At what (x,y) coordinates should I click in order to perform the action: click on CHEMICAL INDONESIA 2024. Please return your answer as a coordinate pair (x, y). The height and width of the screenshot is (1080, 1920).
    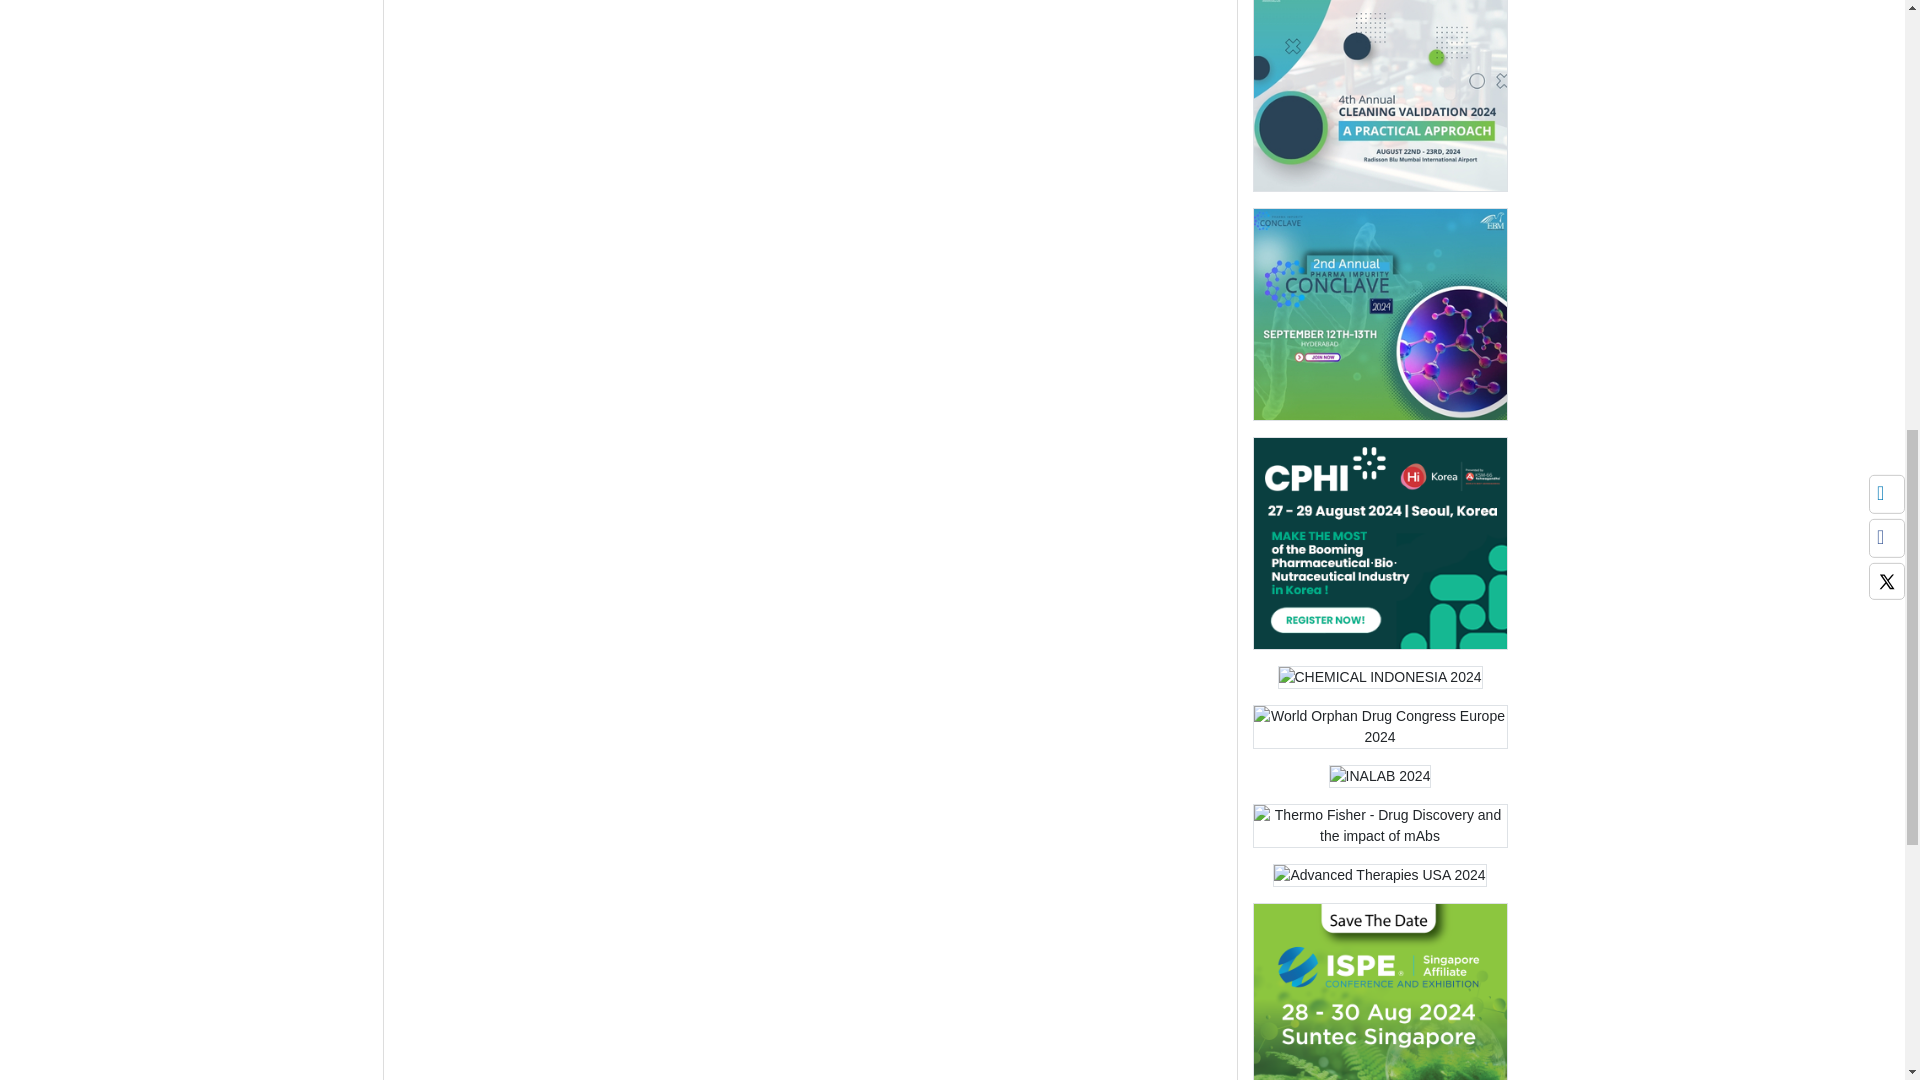
    Looking at the image, I should click on (1380, 684).